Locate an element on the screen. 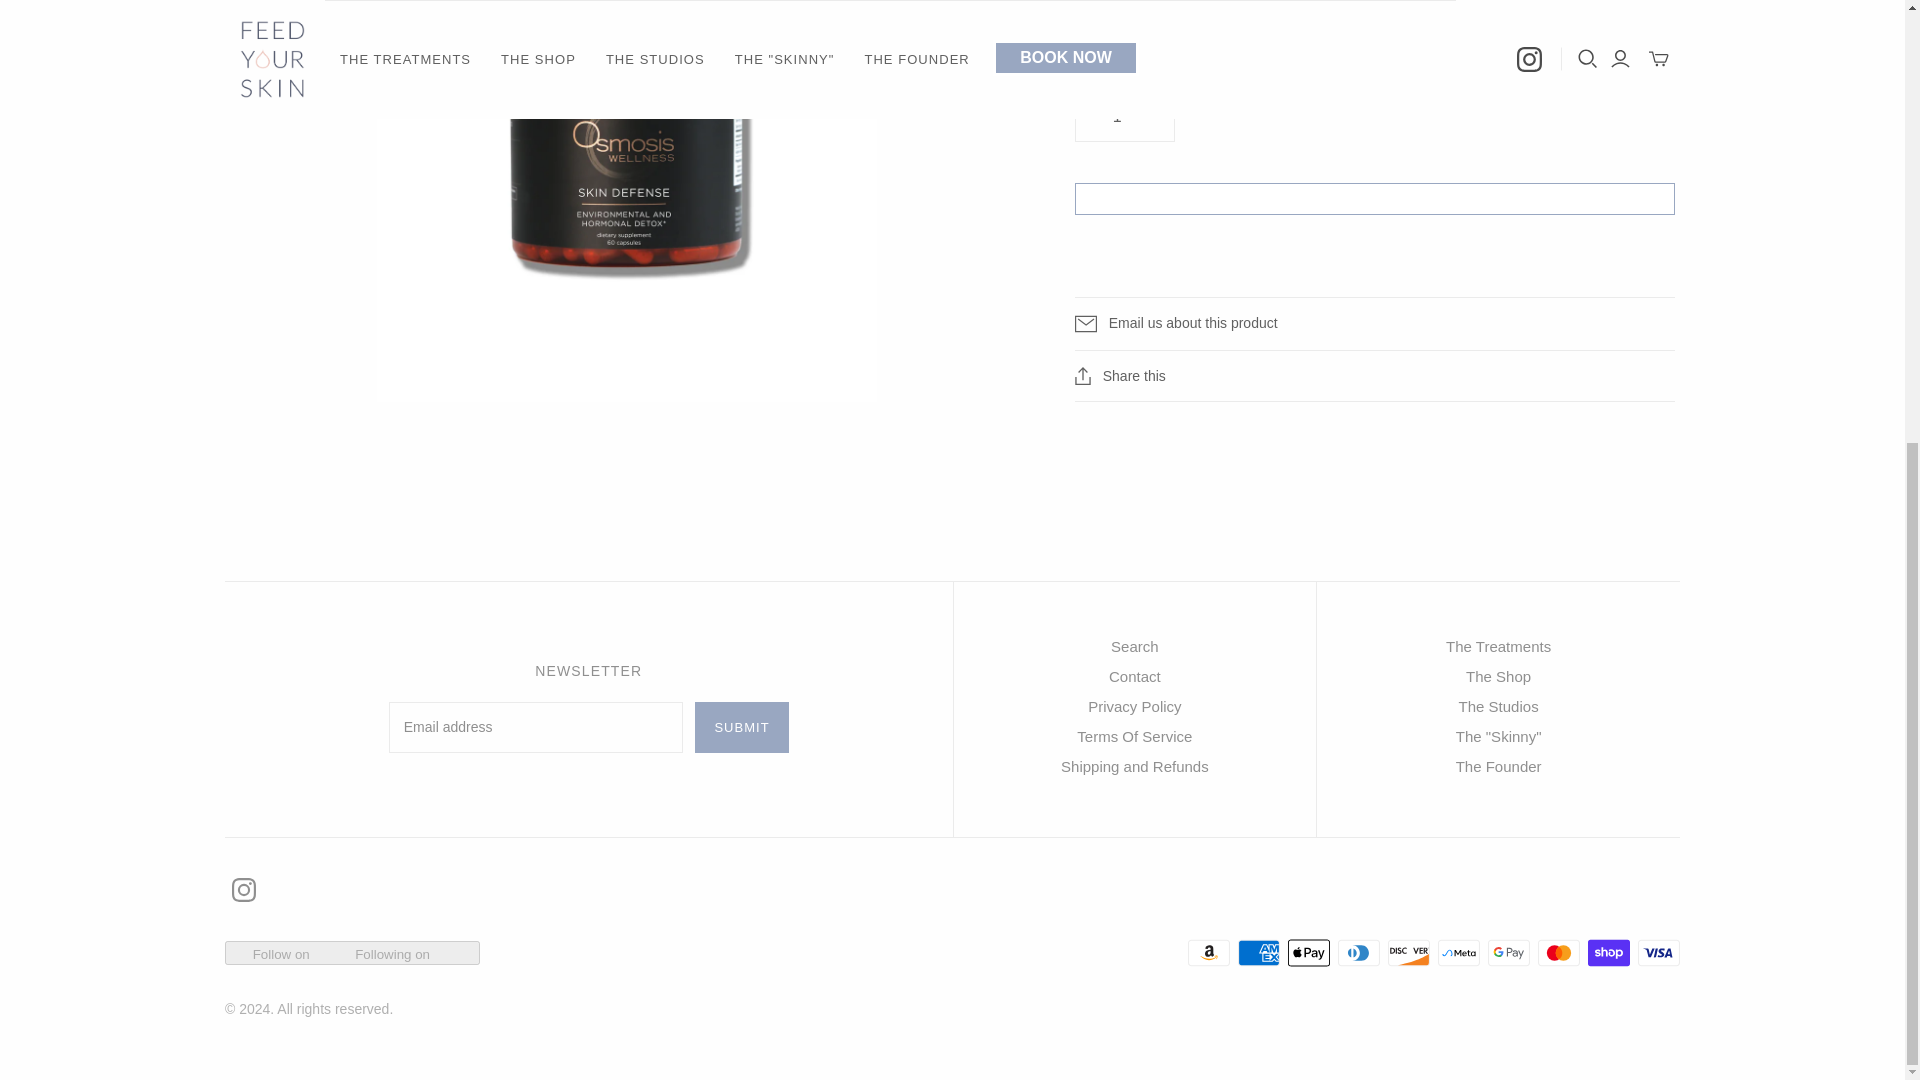  Amazon is located at coordinates (1209, 952).